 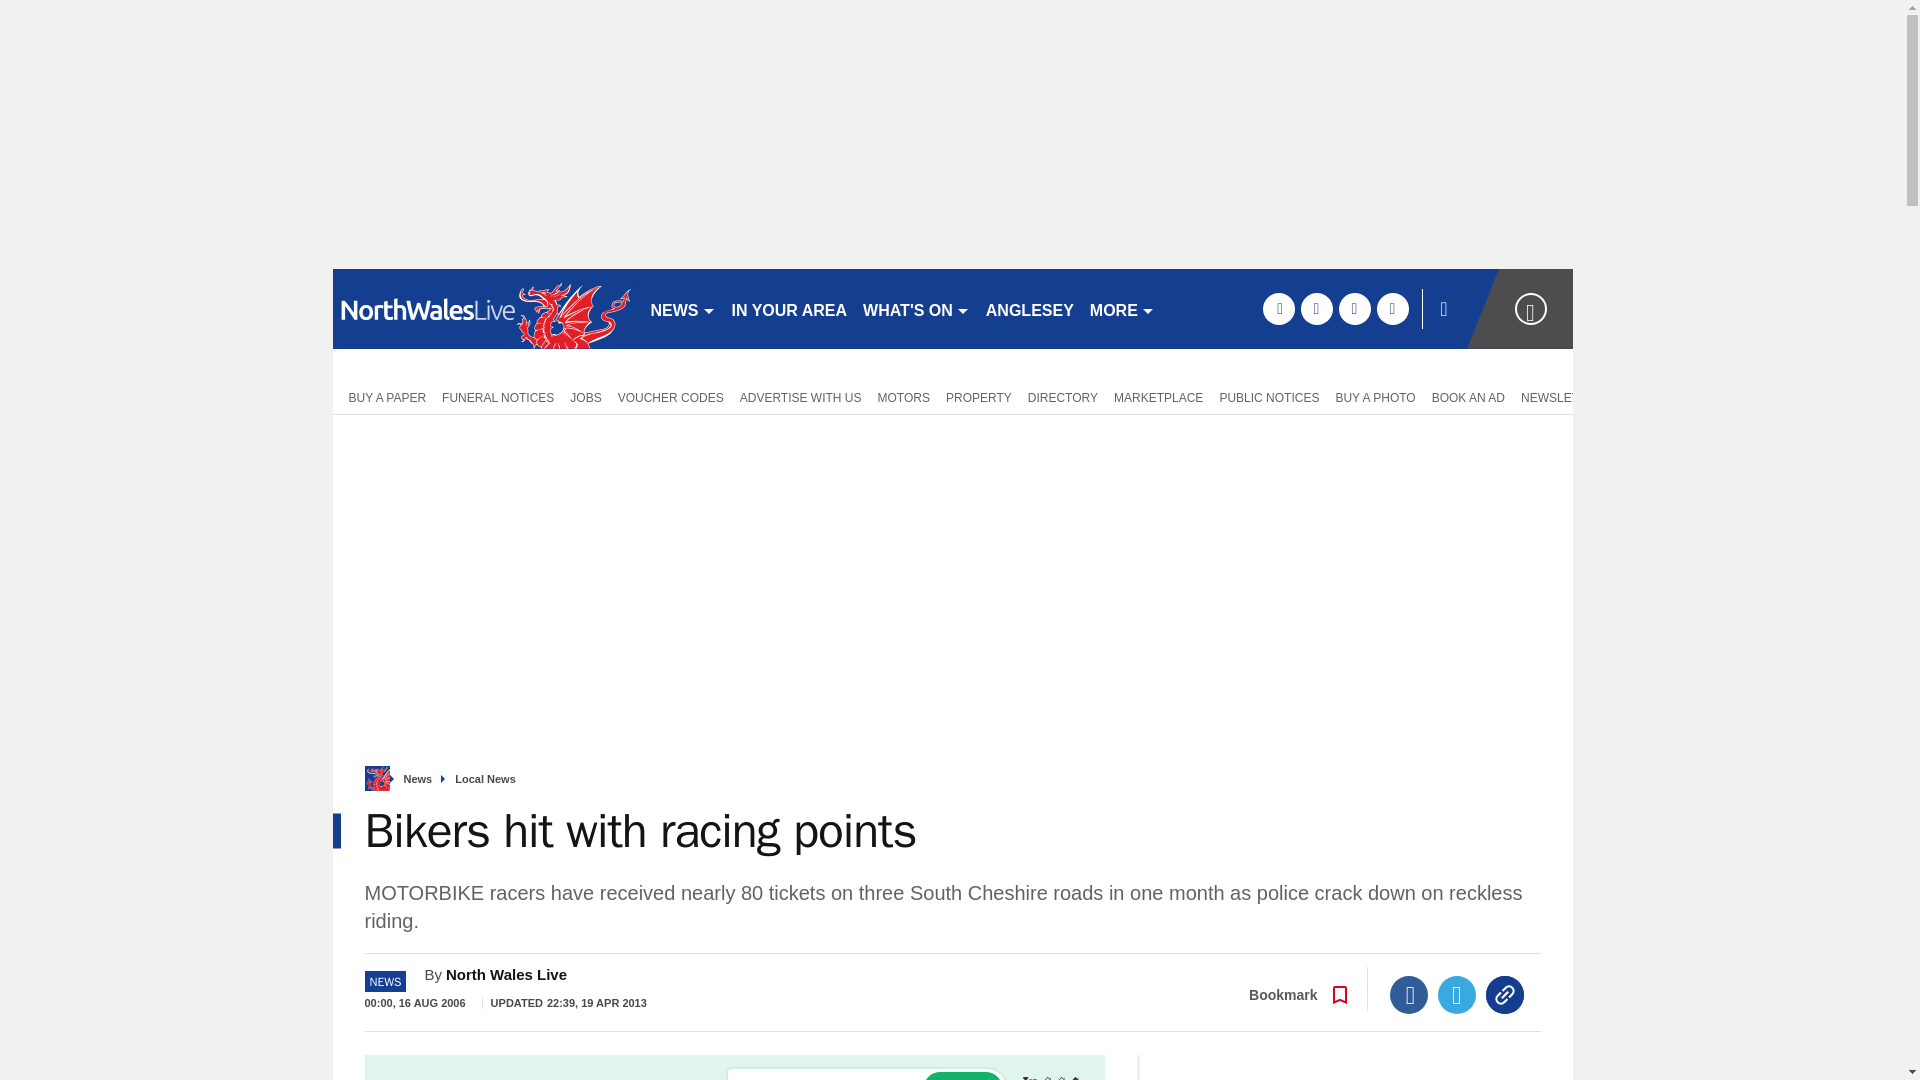 What do you see at coordinates (1278, 308) in the screenshot?
I see `facebook` at bounding box center [1278, 308].